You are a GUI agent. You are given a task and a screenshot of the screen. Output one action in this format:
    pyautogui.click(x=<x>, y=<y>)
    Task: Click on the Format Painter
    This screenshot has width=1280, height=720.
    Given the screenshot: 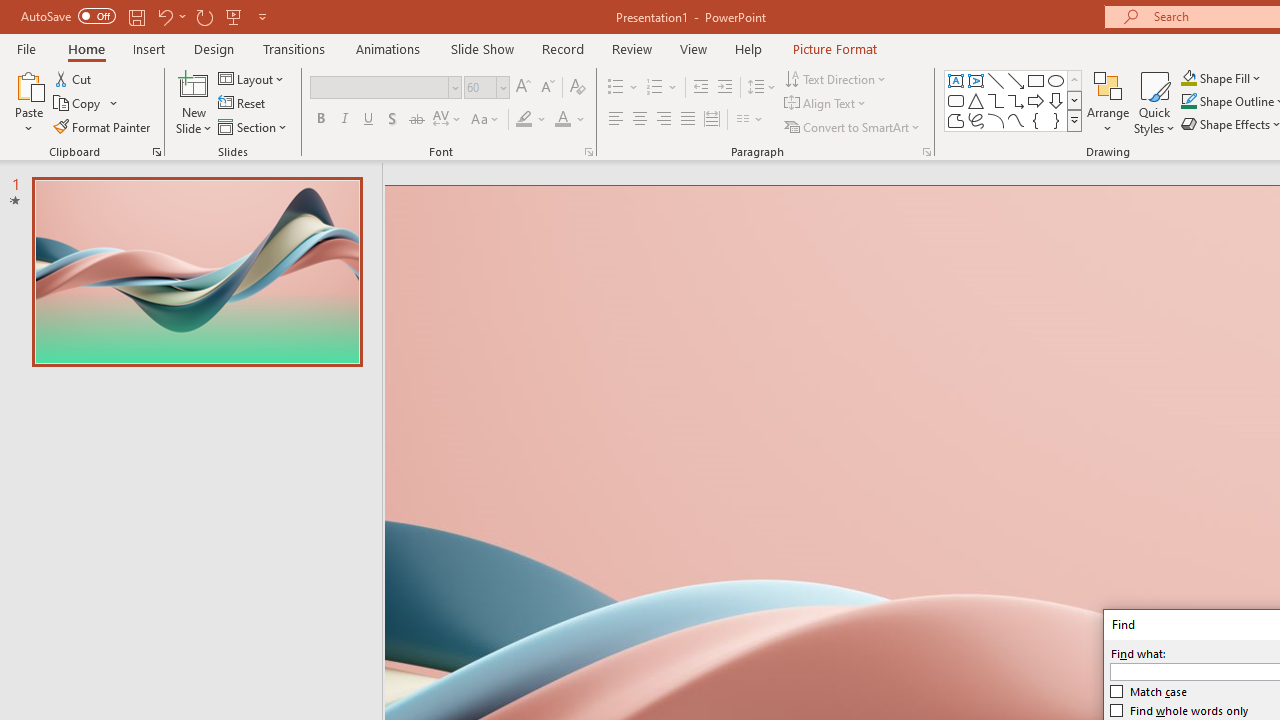 What is the action you would take?
    pyautogui.click(x=103, y=126)
    